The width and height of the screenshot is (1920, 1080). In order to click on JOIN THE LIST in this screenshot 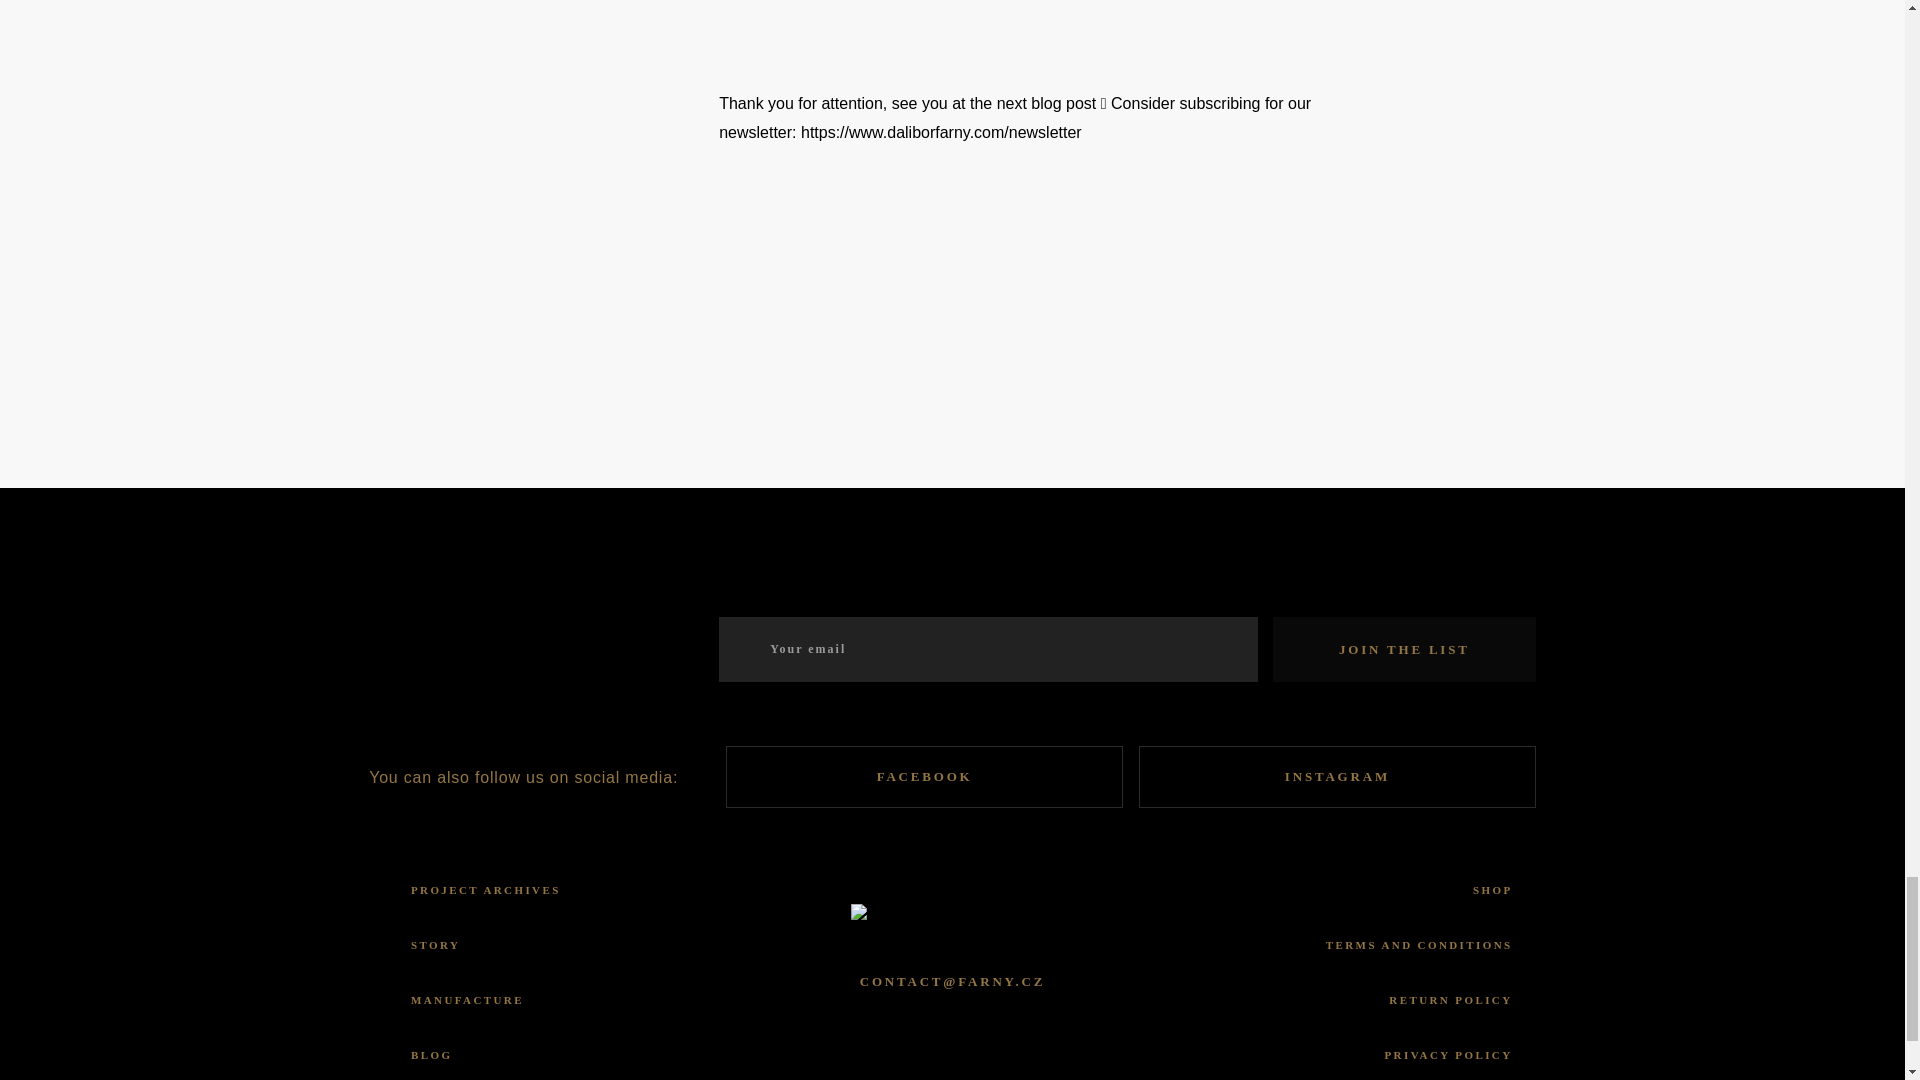, I will do `click(1404, 648)`.